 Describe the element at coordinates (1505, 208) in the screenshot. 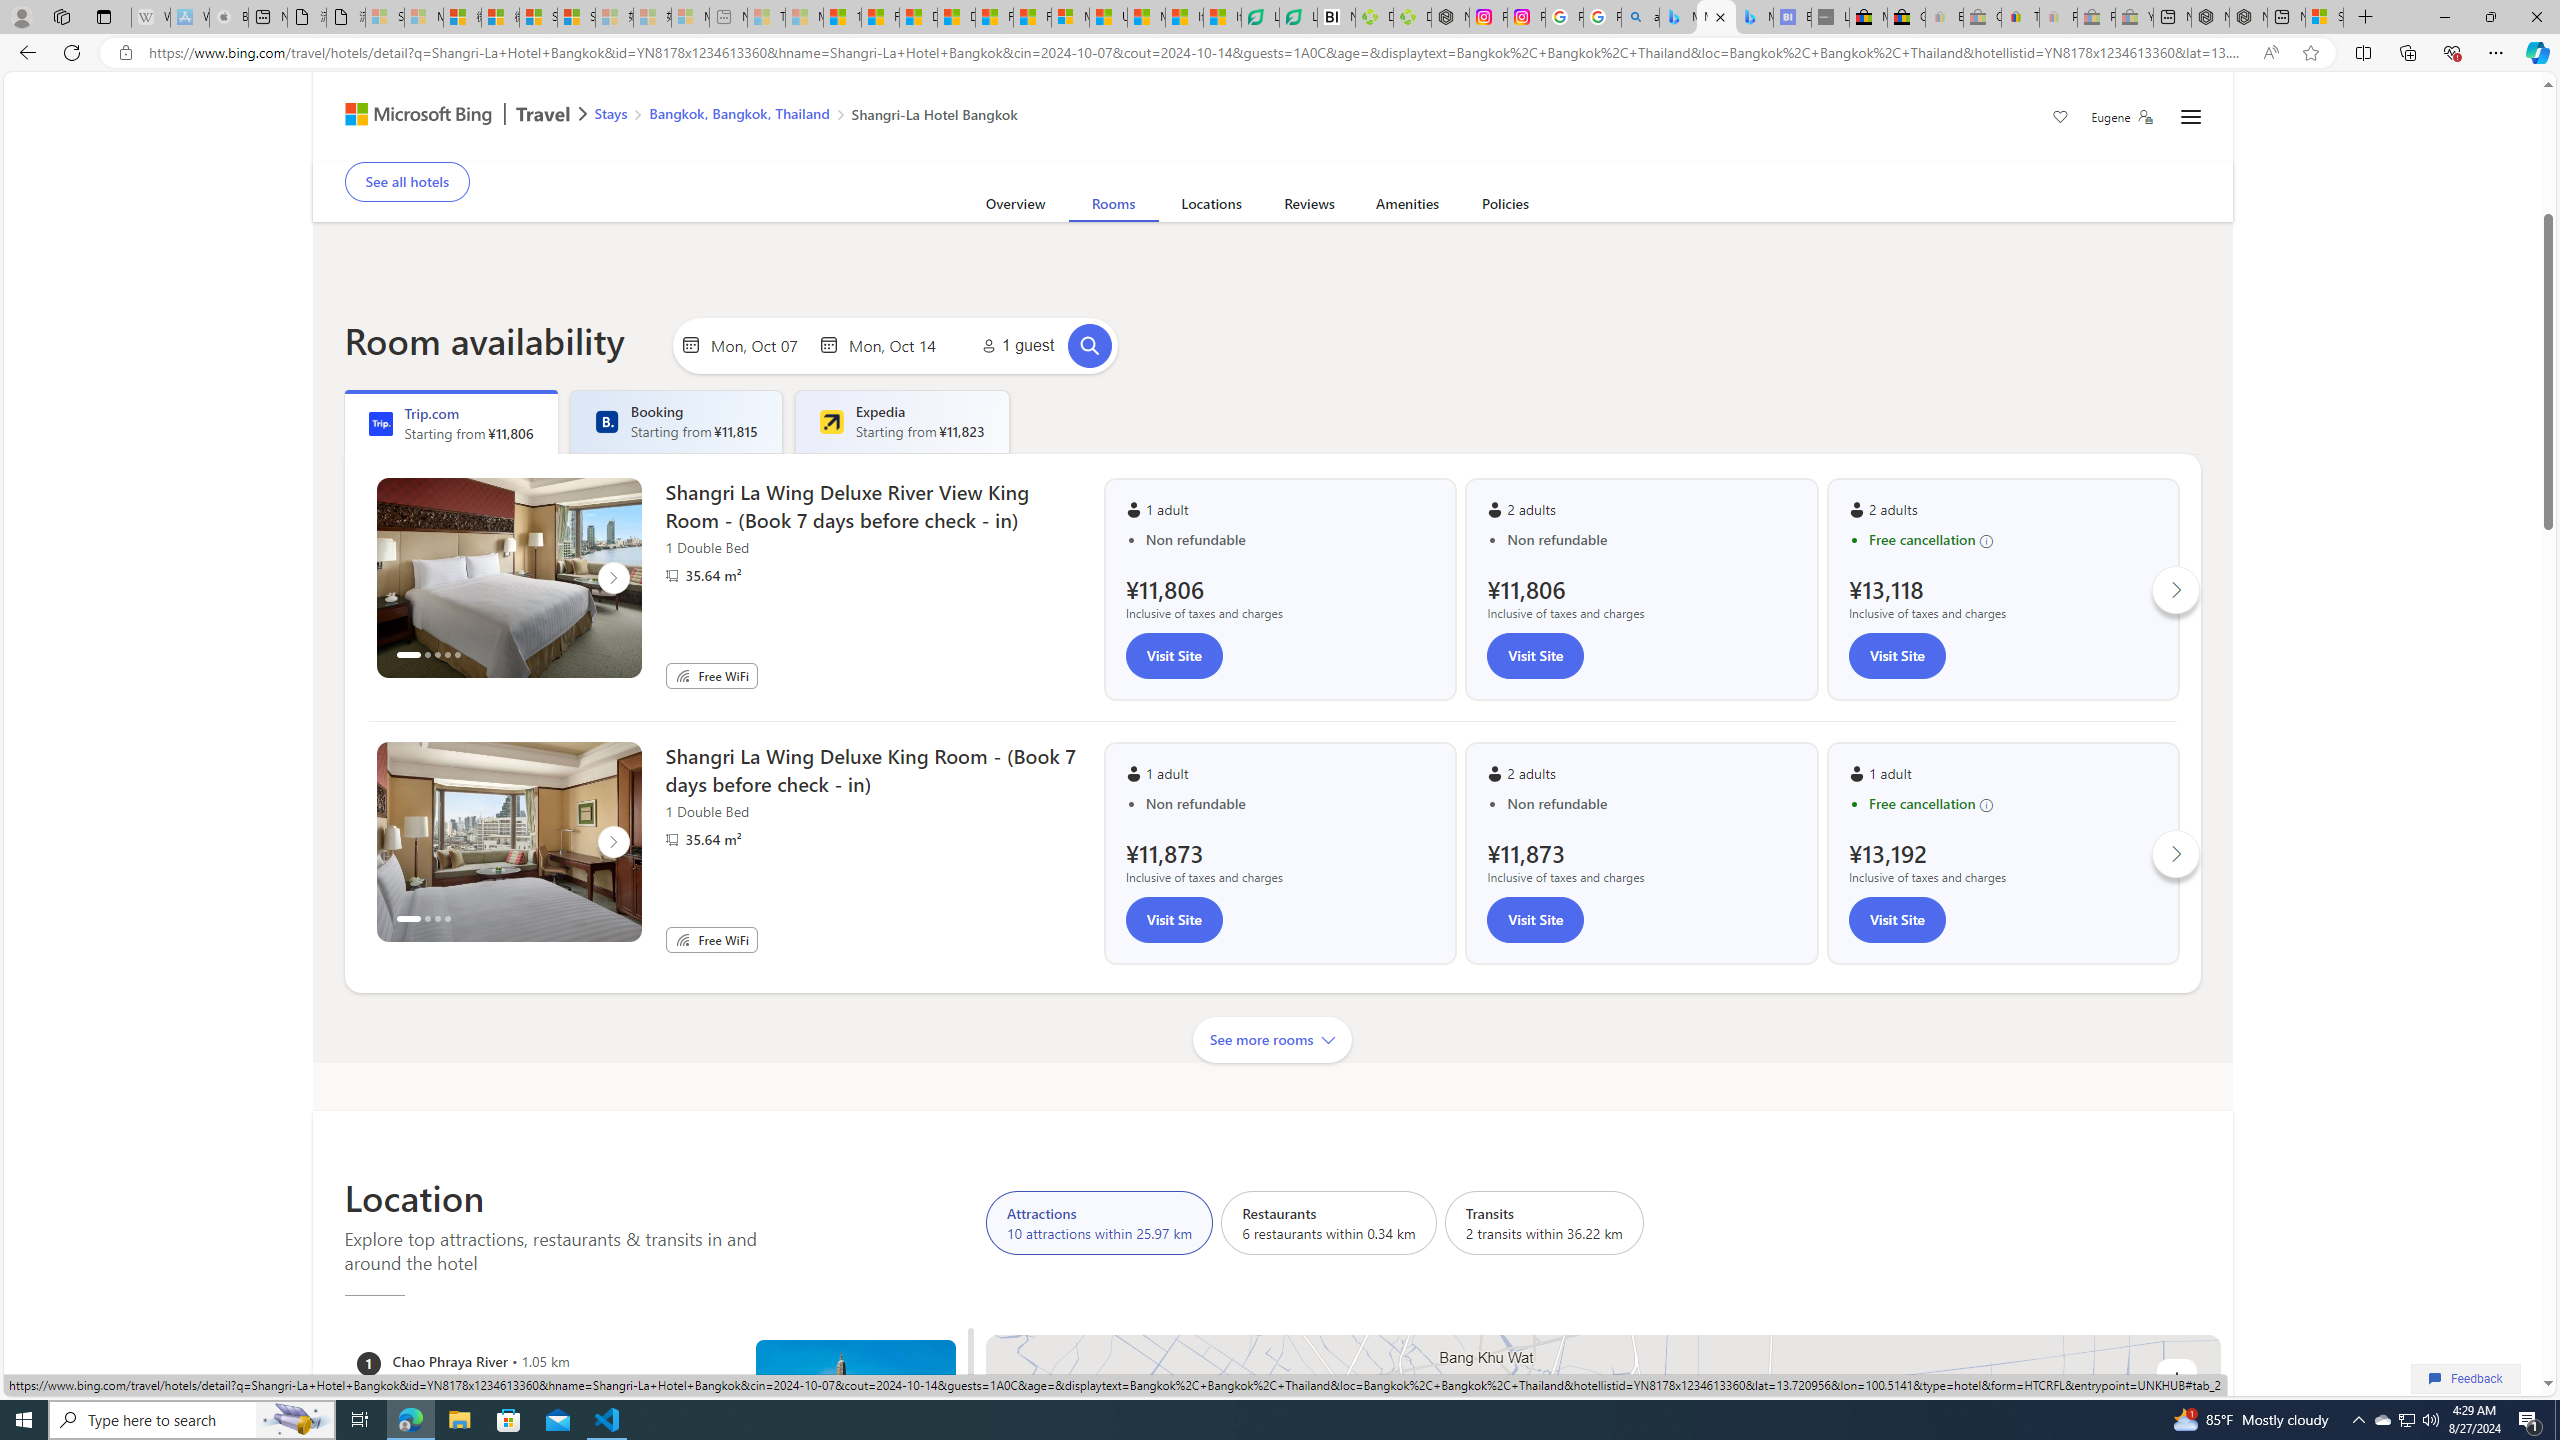

I see `Policies` at that location.